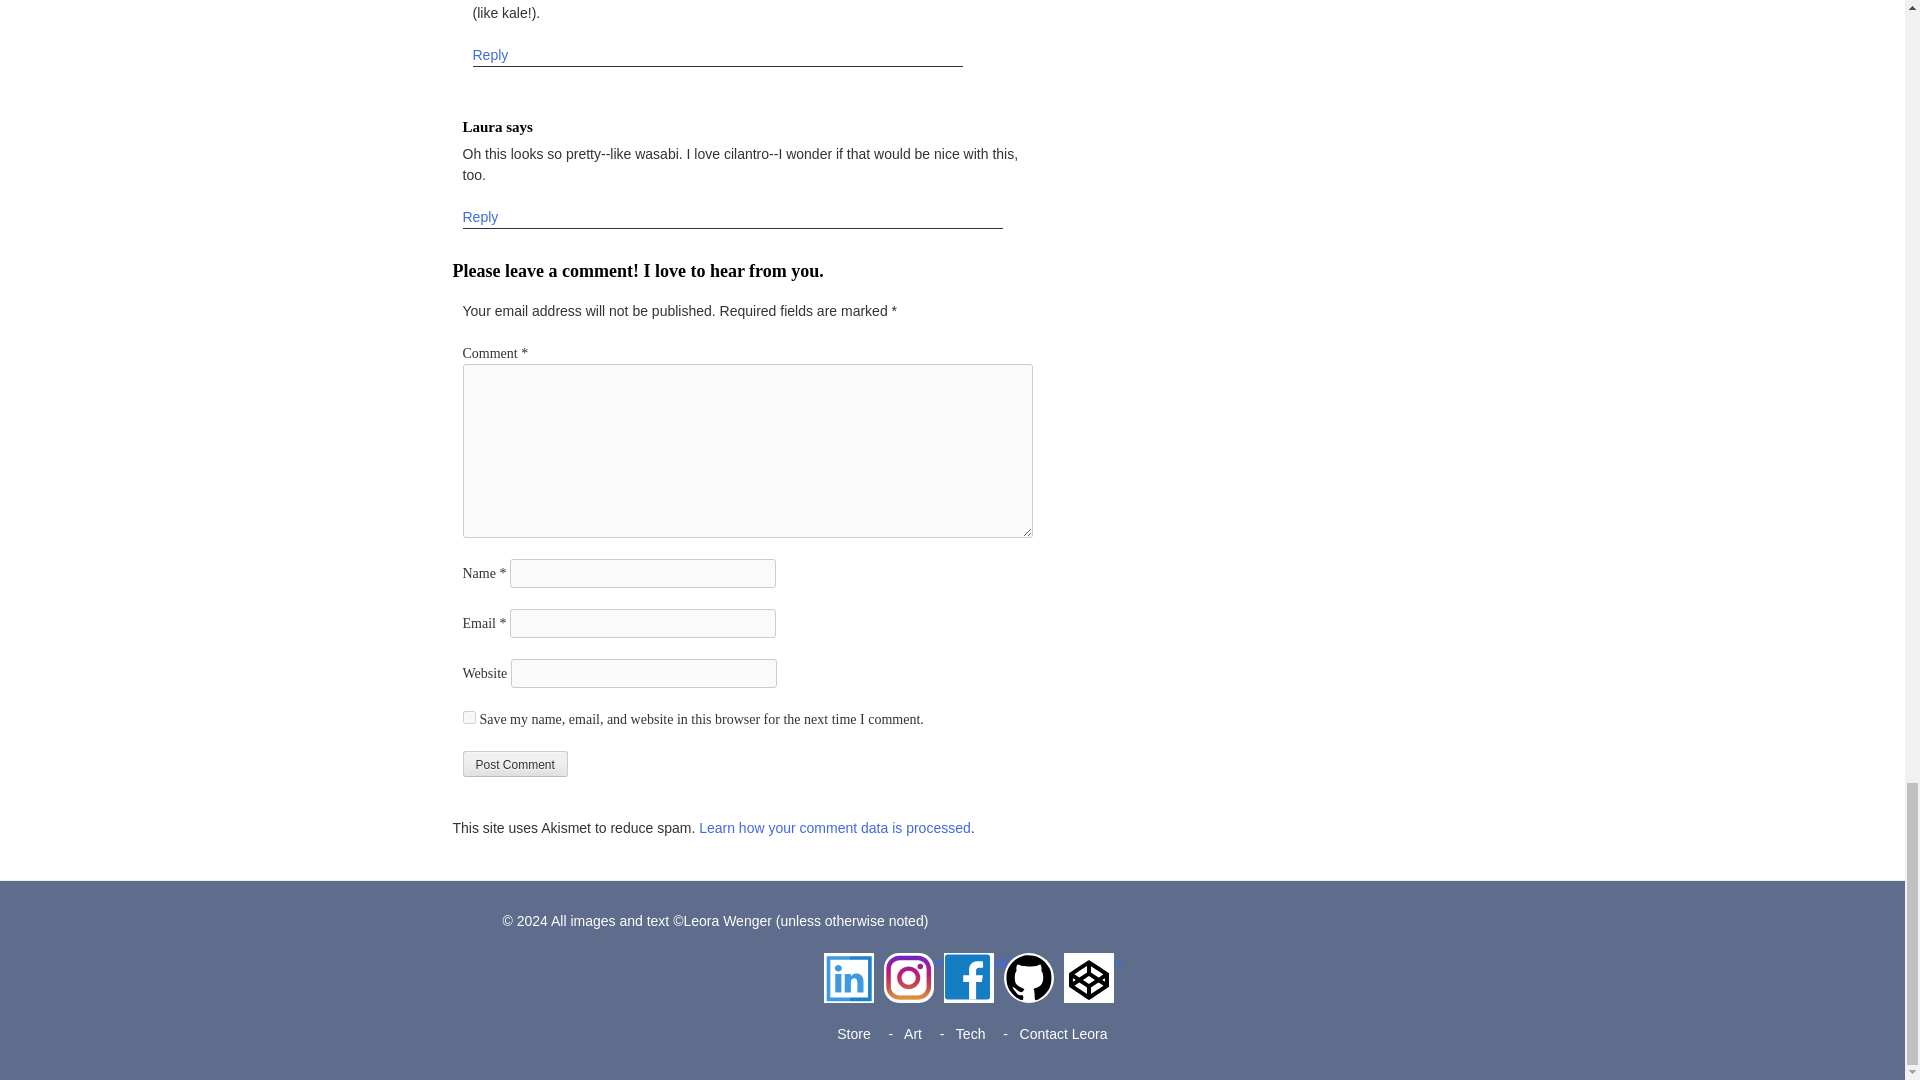  I want to click on Learn how your comment data is processed, so click(834, 828).